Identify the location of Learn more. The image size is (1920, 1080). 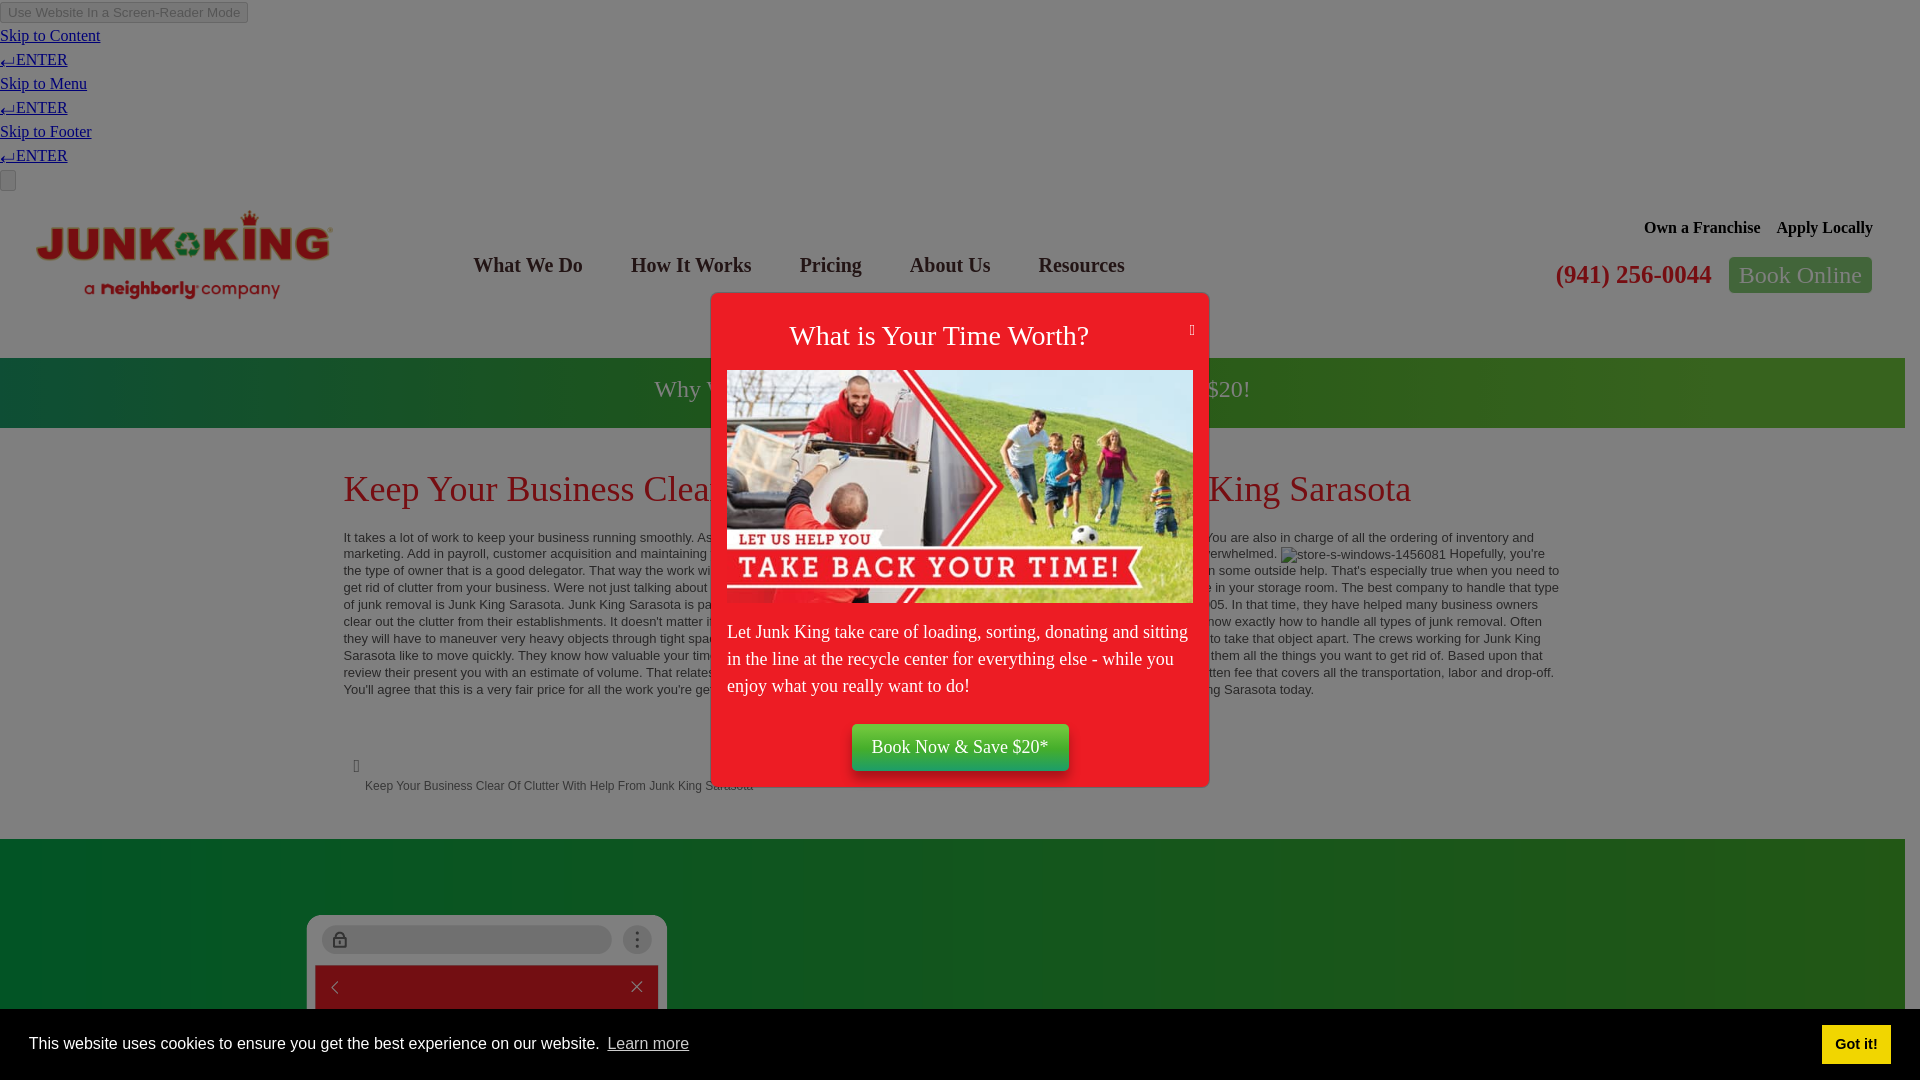
(648, 1044).